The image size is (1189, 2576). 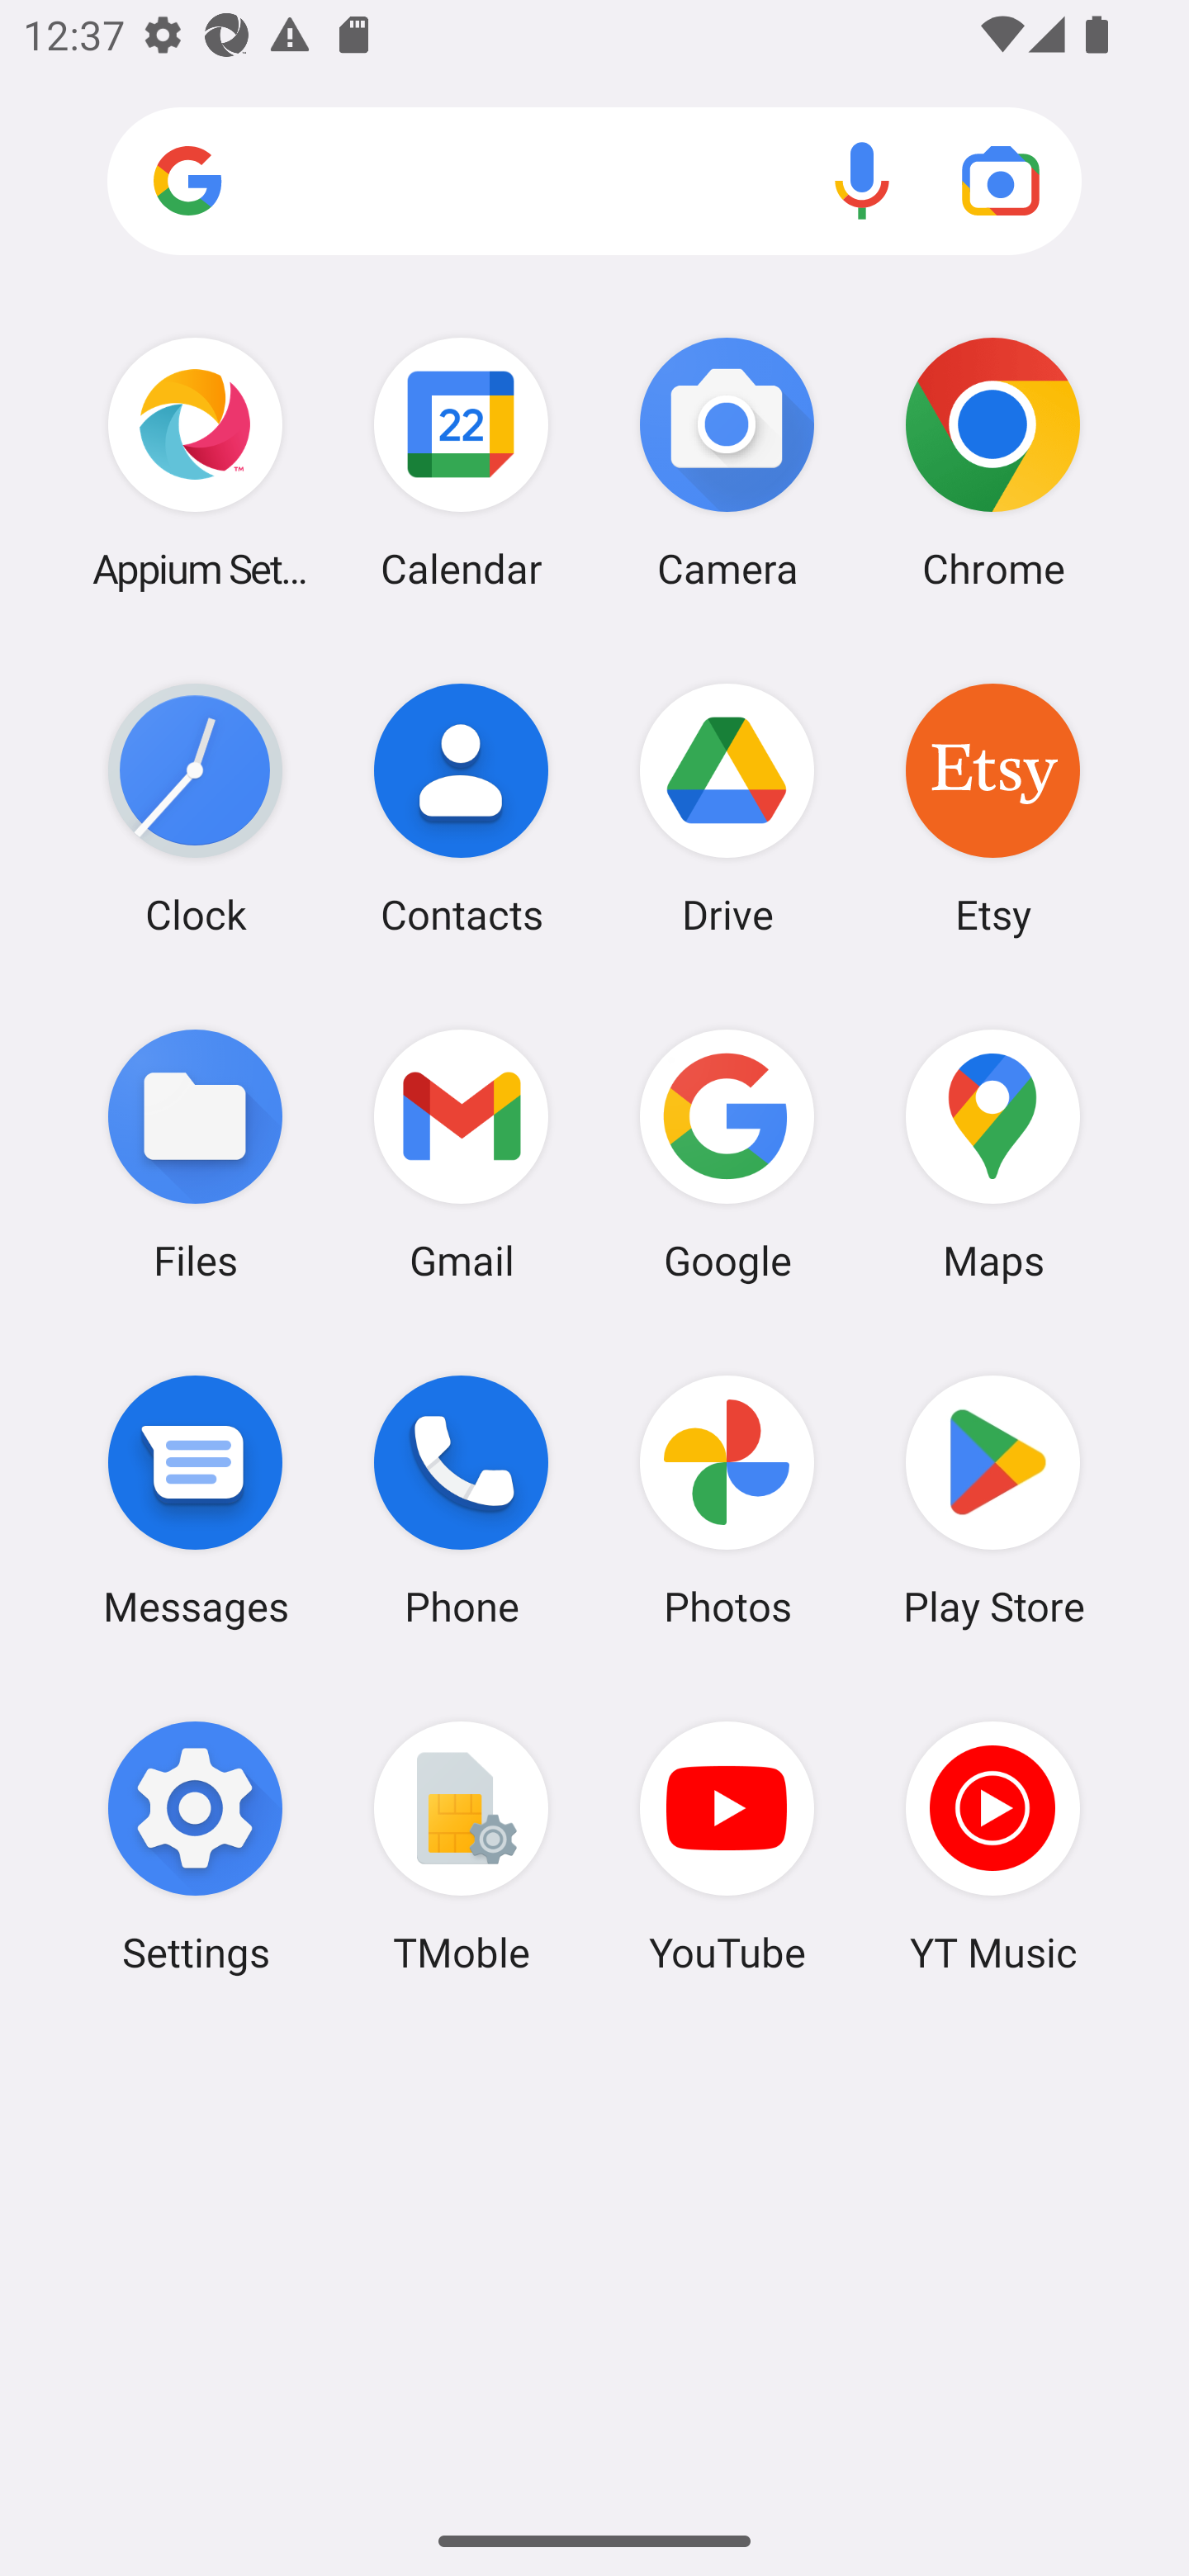 What do you see at coordinates (195, 1847) in the screenshot?
I see `Settings` at bounding box center [195, 1847].